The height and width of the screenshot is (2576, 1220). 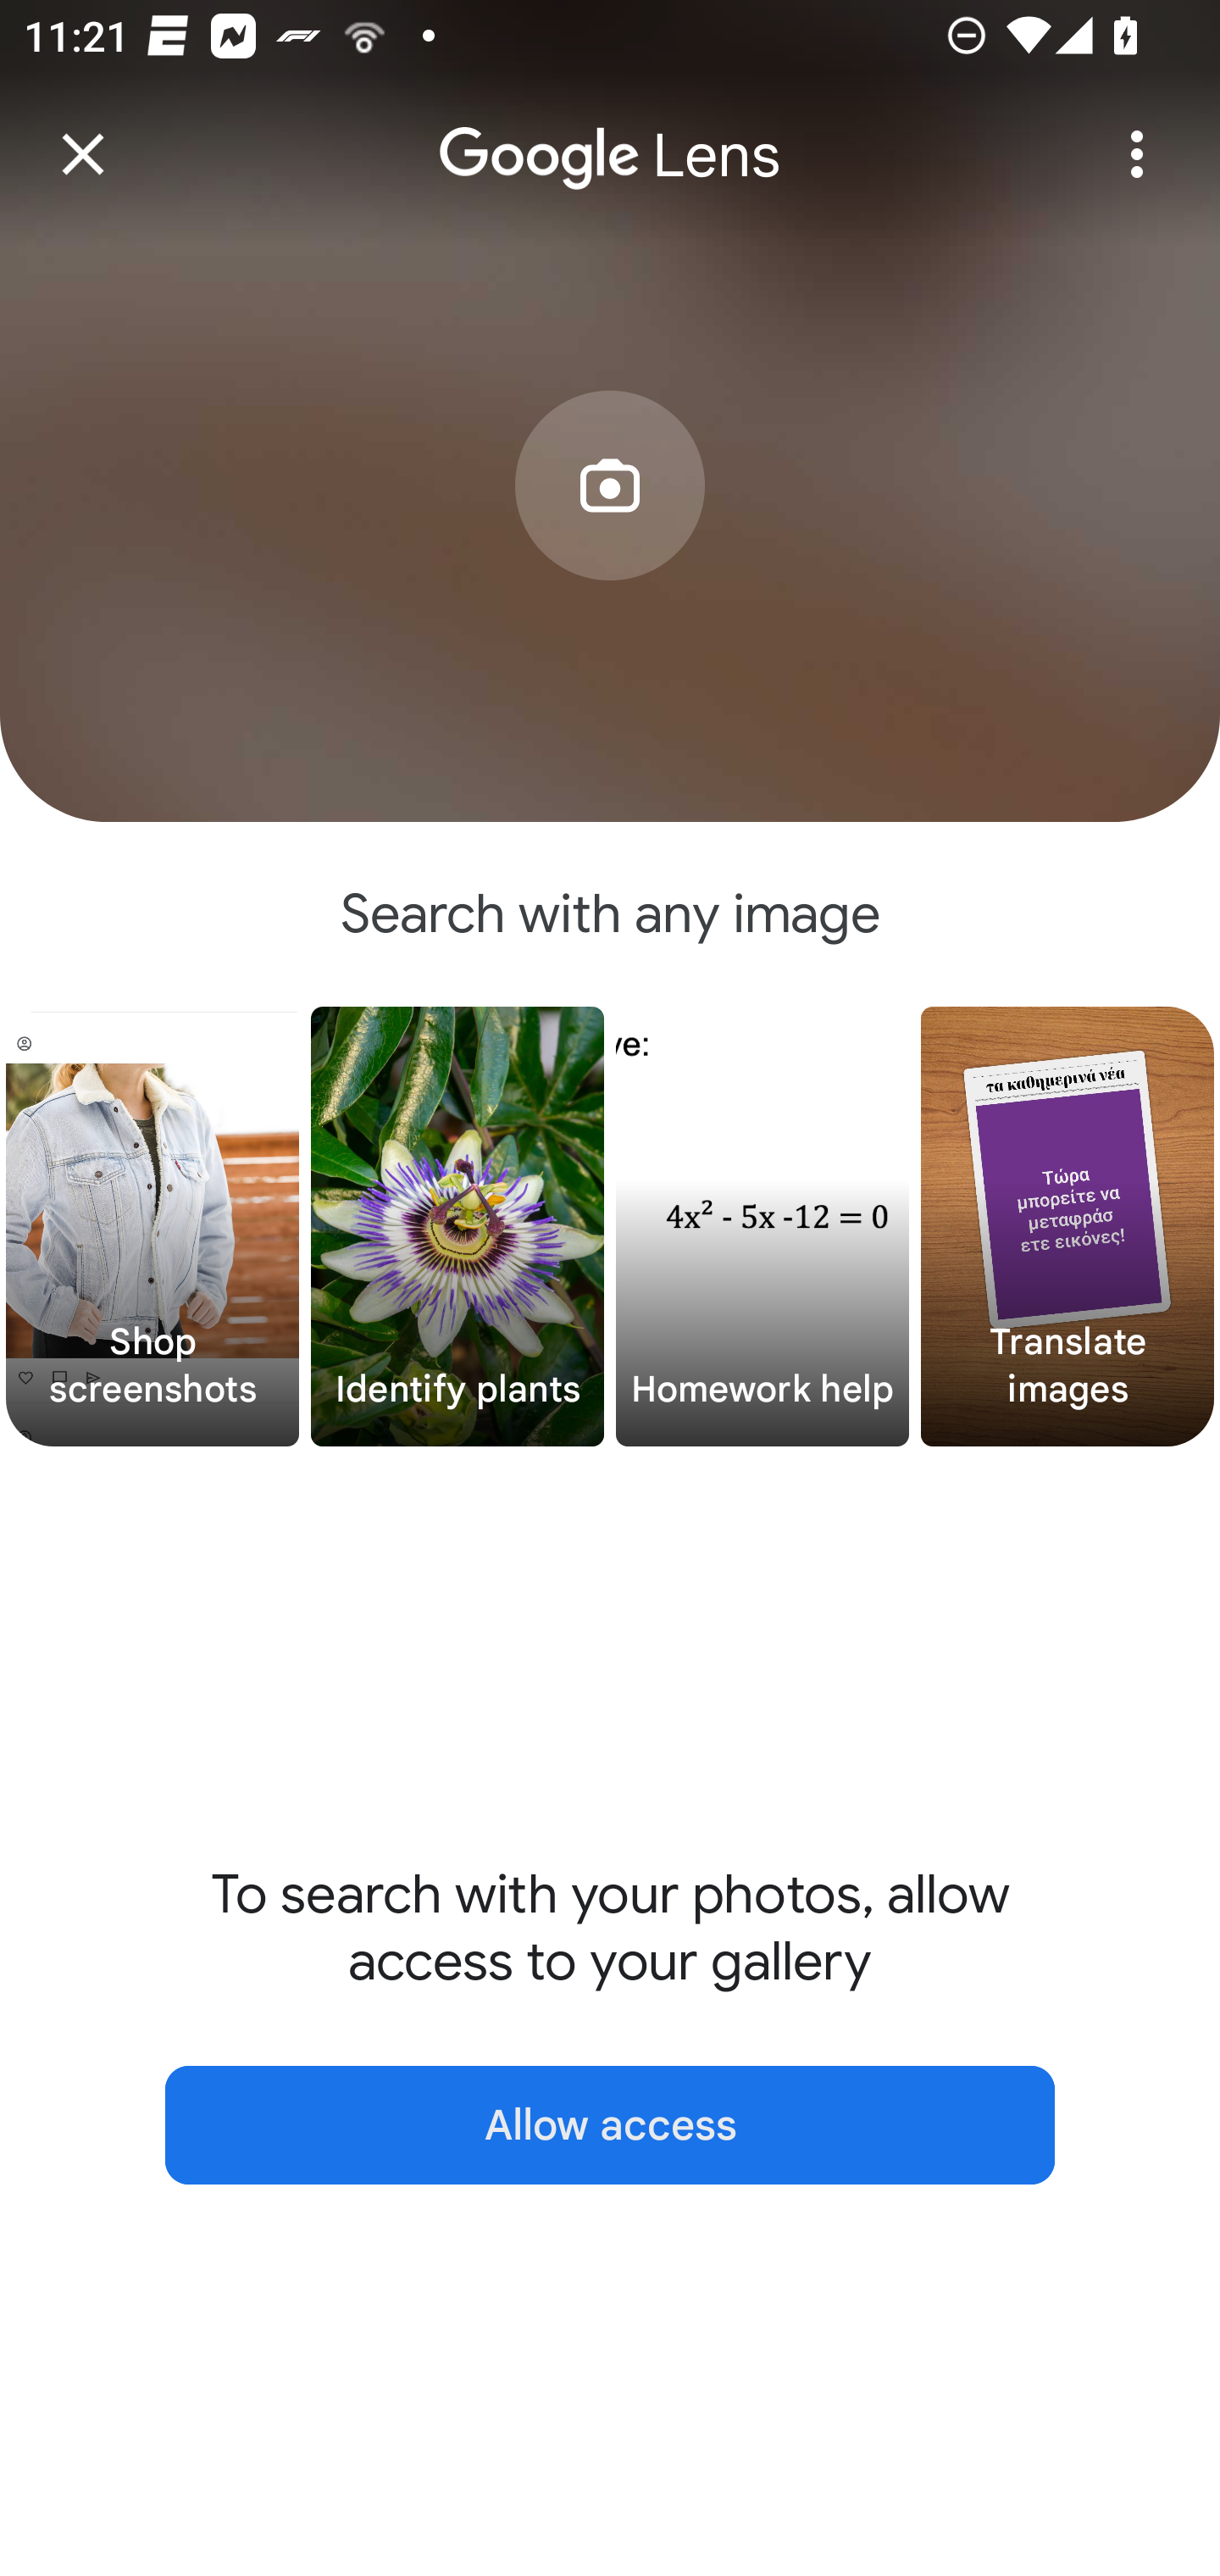 I want to click on Identify plants, so click(x=457, y=1227).